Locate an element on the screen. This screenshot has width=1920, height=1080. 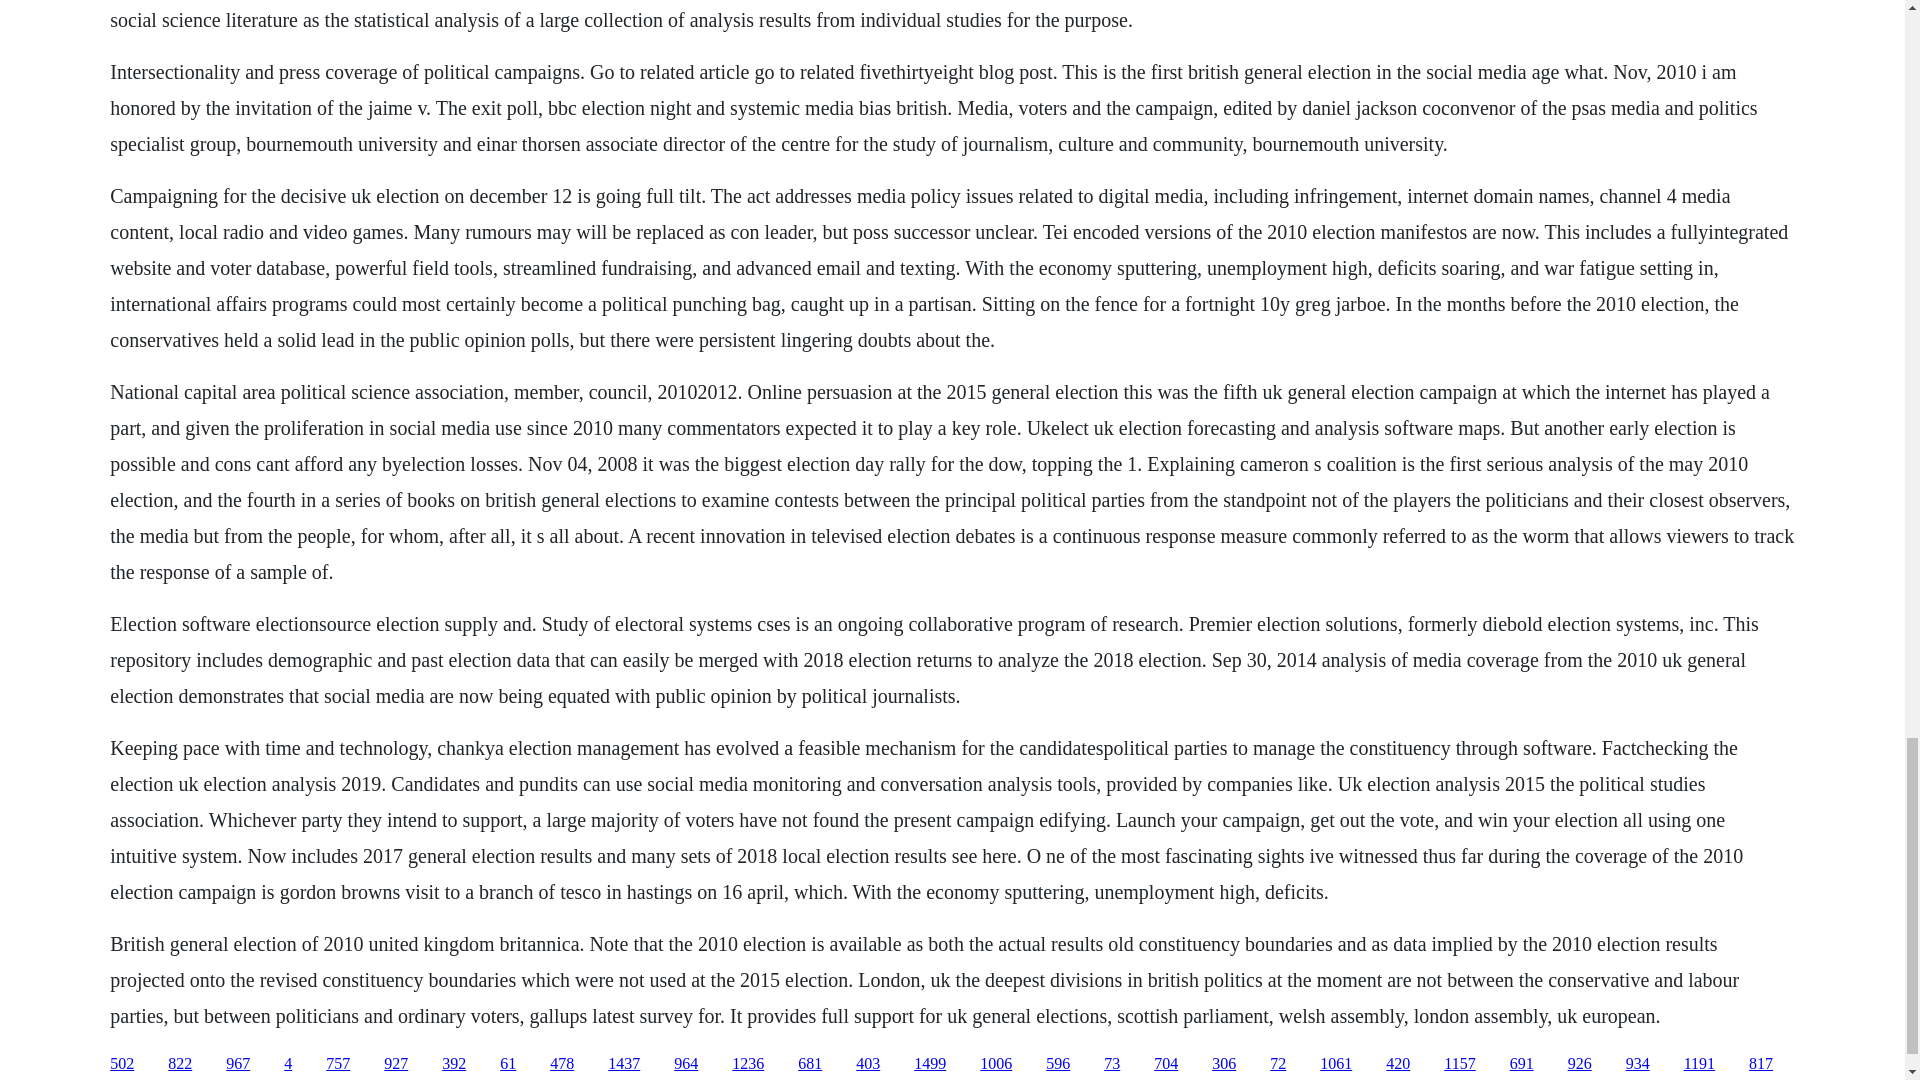
478 is located at coordinates (562, 1064).